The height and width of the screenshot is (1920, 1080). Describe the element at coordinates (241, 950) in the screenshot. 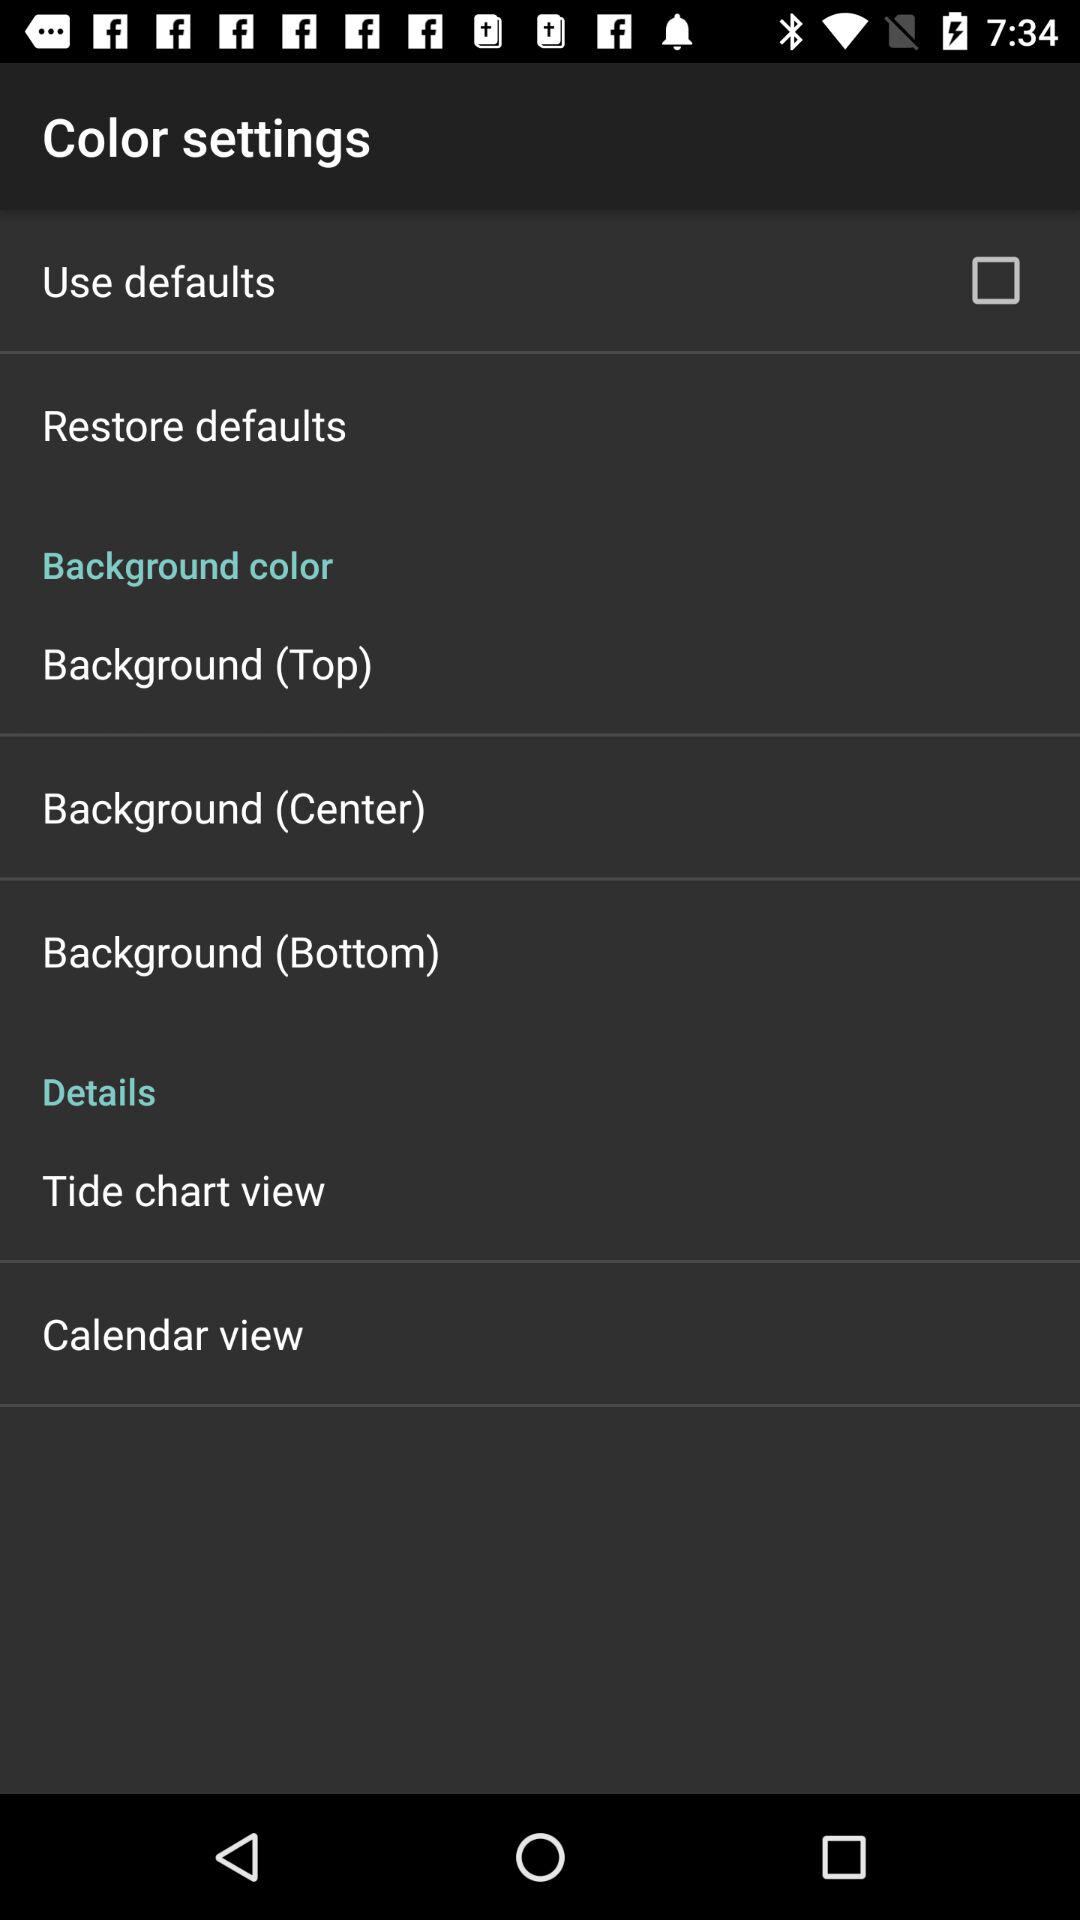

I see `select the background (bottom) app` at that location.